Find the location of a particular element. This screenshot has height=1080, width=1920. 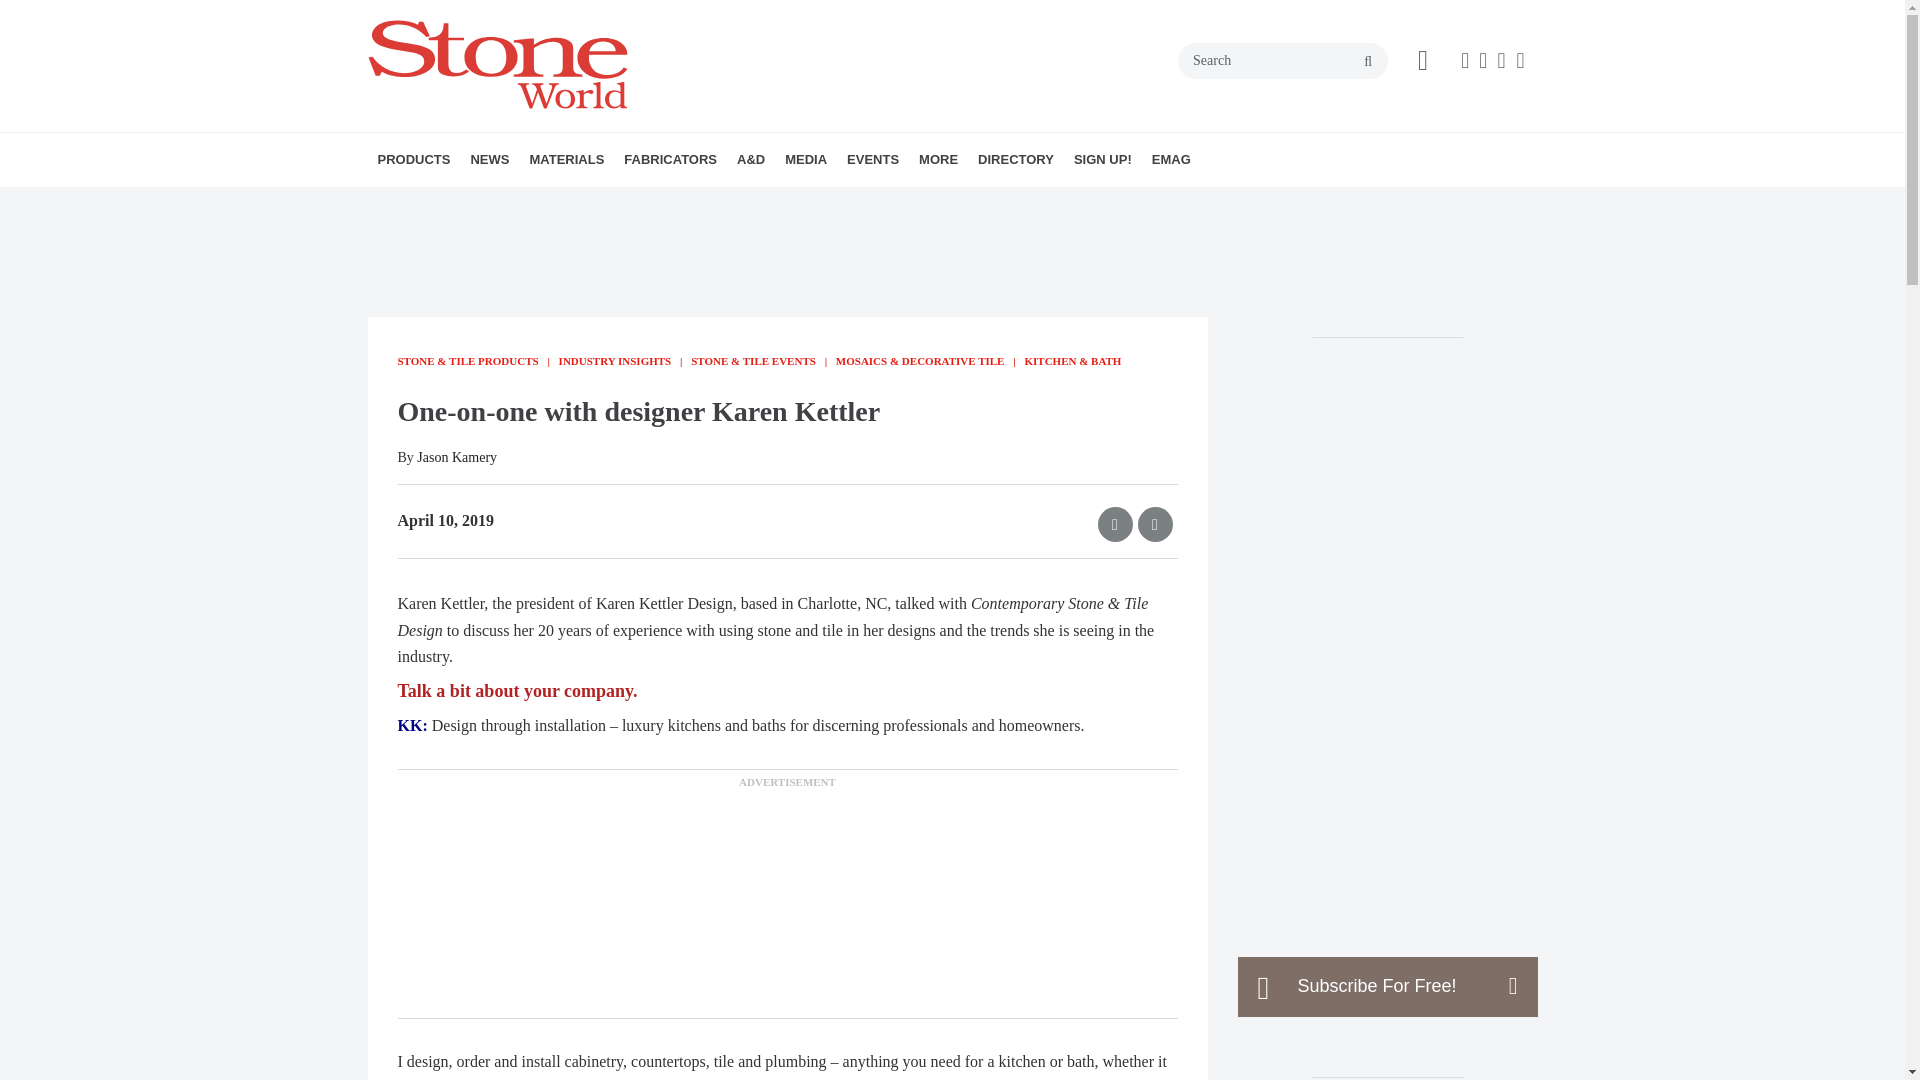

TILE is located at coordinates (662, 203).